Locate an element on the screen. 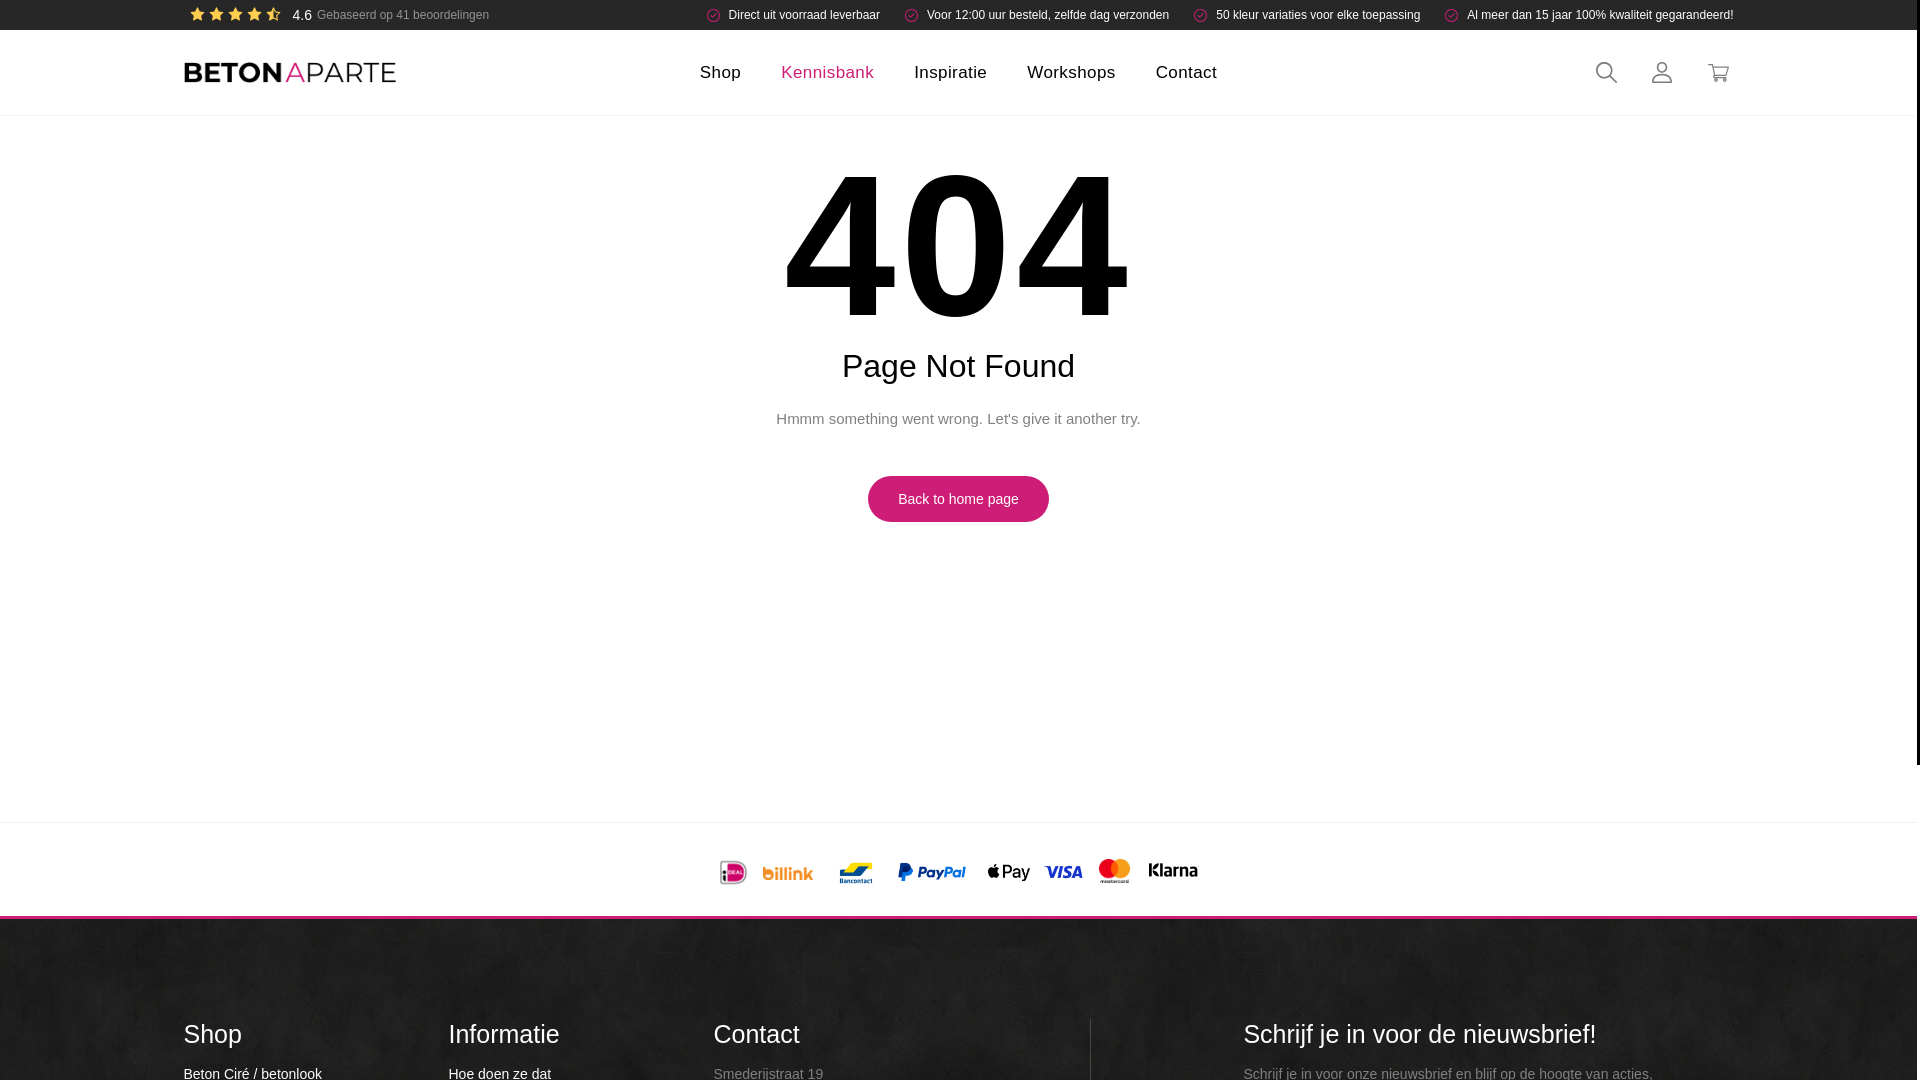 This screenshot has height=1080, width=1920. Contact is located at coordinates (1186, 72).